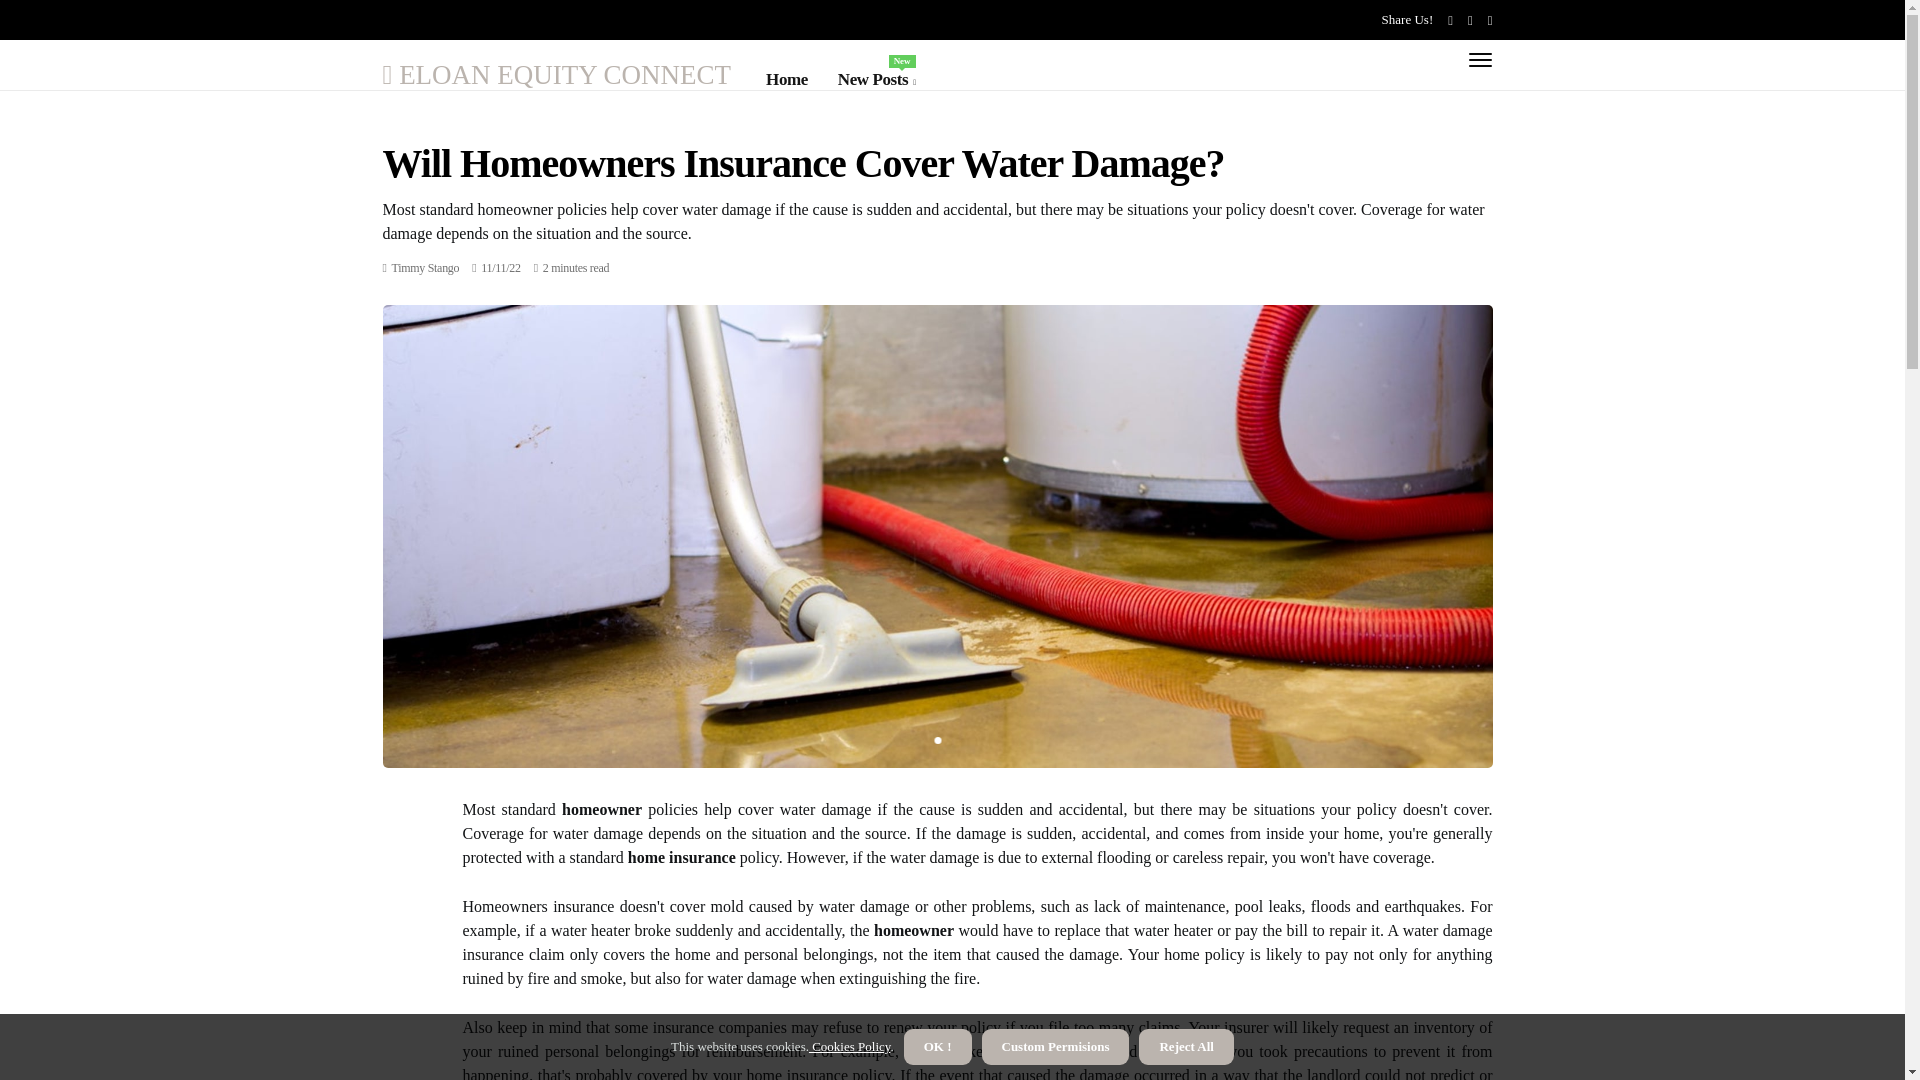  Describe the element at coordinates (936, 740) in the screenshot. I see `1` at that location.